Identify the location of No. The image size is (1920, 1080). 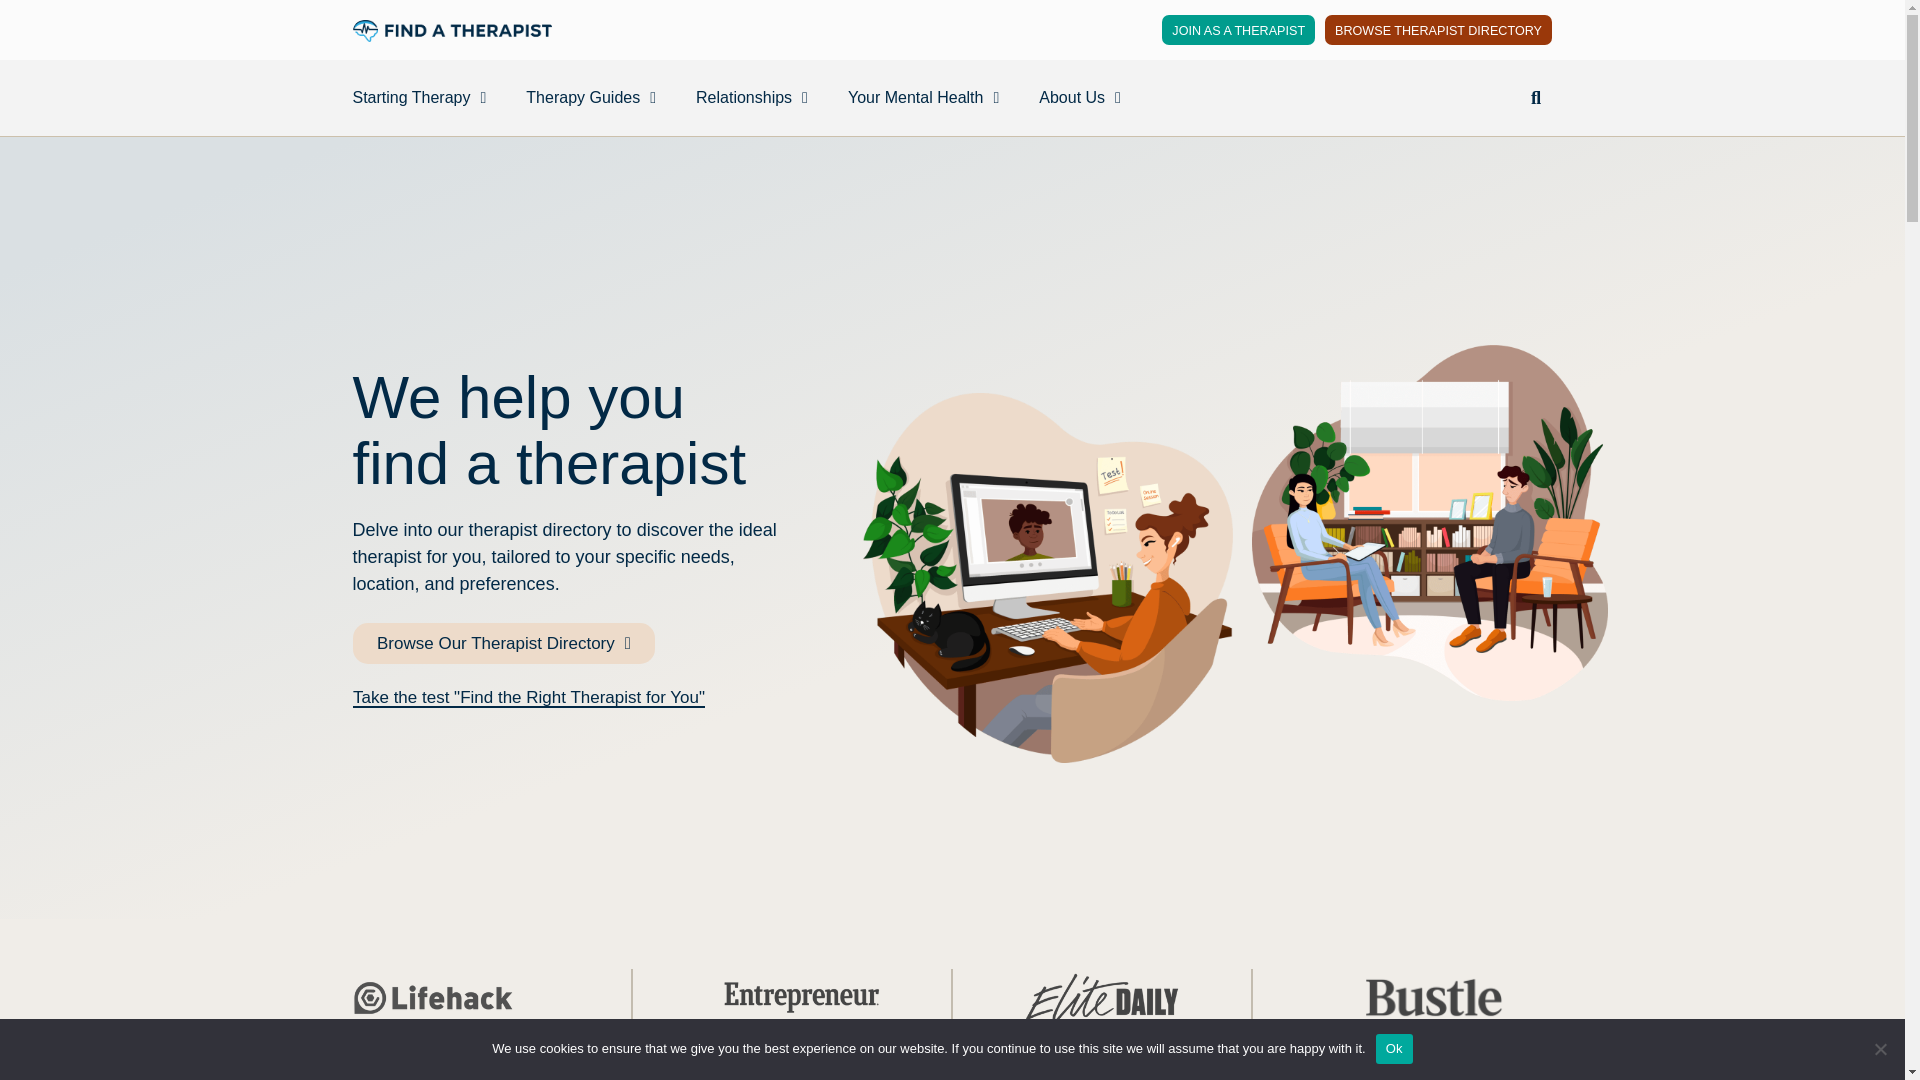
(1880, 1048).